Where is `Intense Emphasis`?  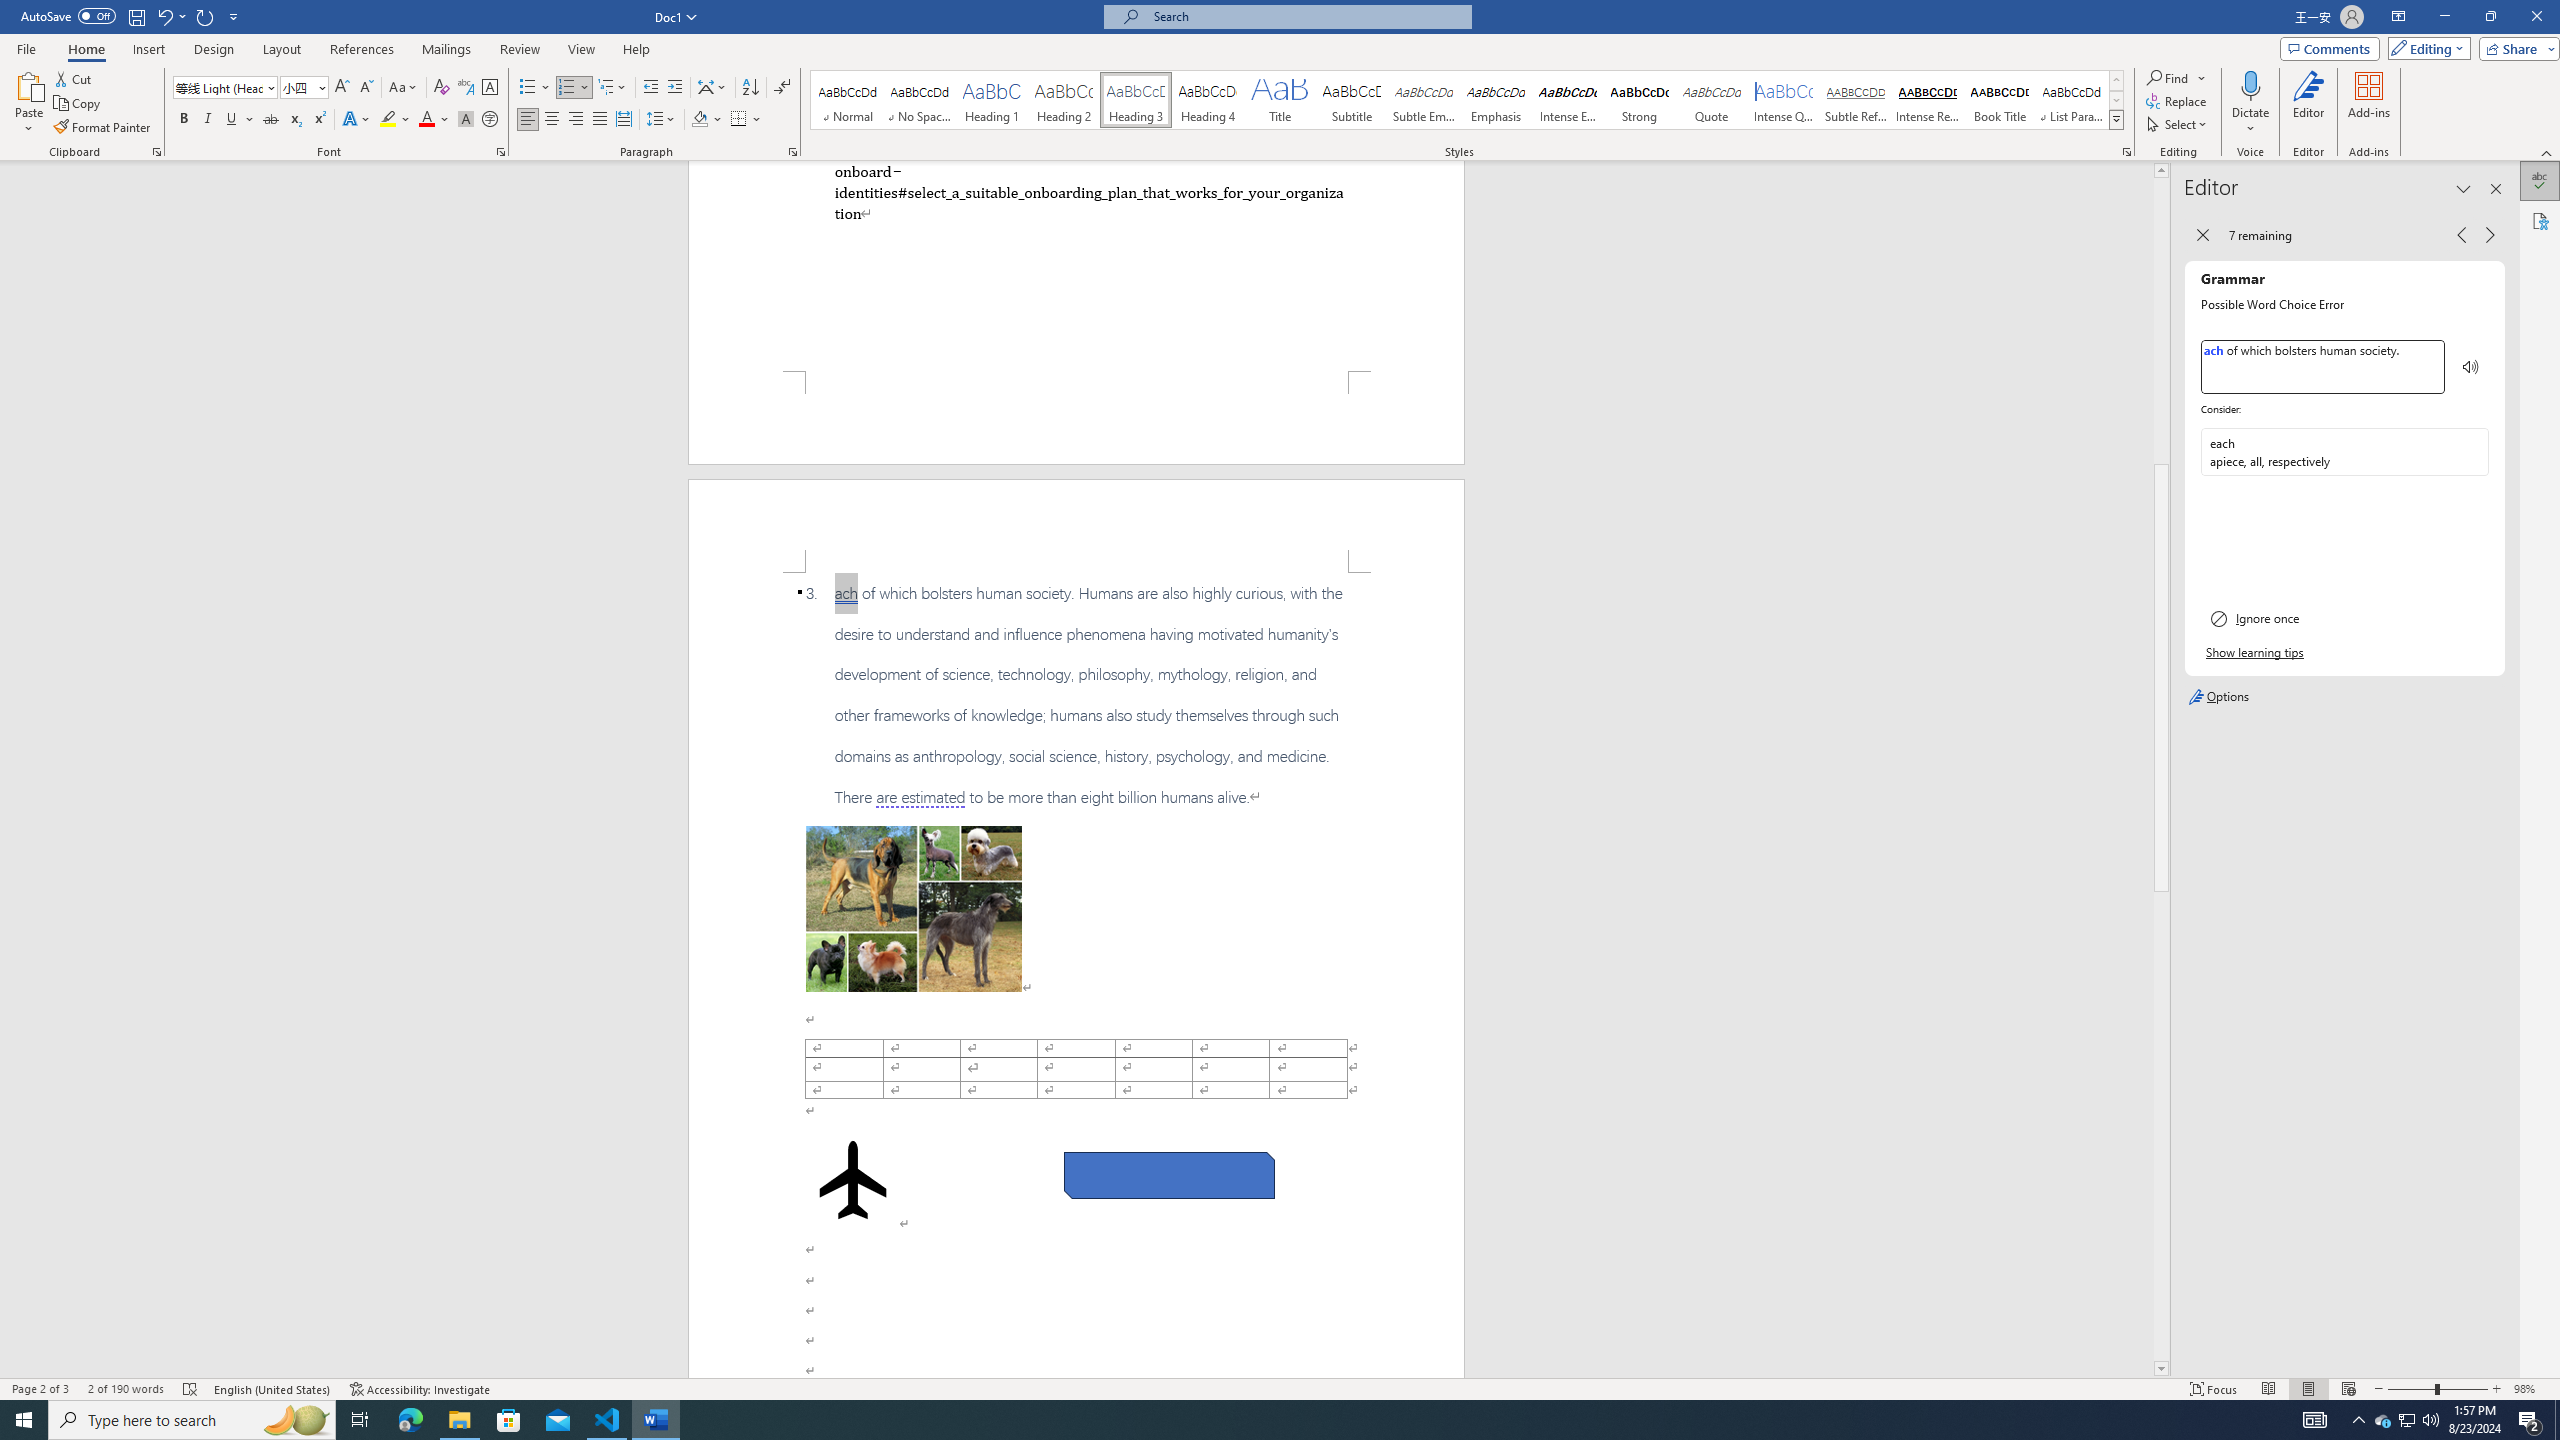
Intense Emphasis is located at coordinates (1568, 100).